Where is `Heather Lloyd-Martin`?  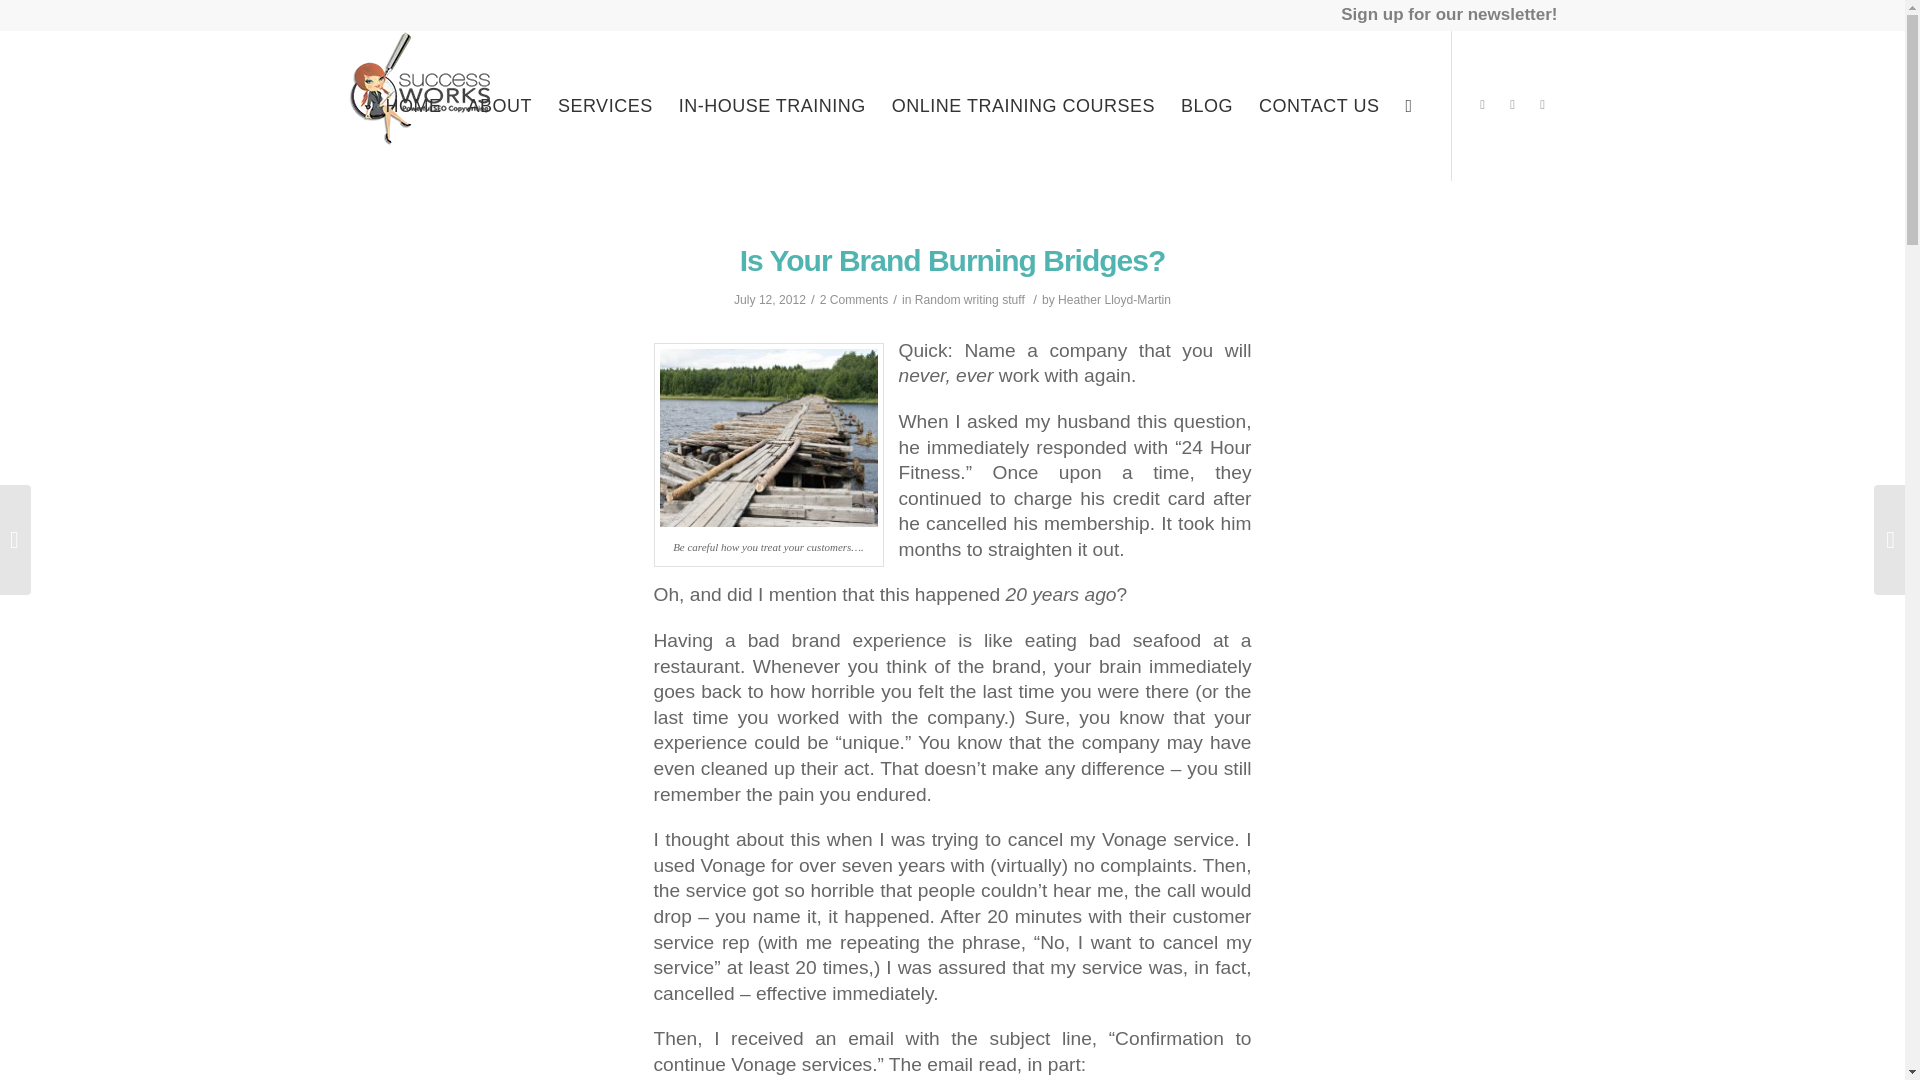 Heather Lloyd-Martin is located at coordinates (1114, 299).